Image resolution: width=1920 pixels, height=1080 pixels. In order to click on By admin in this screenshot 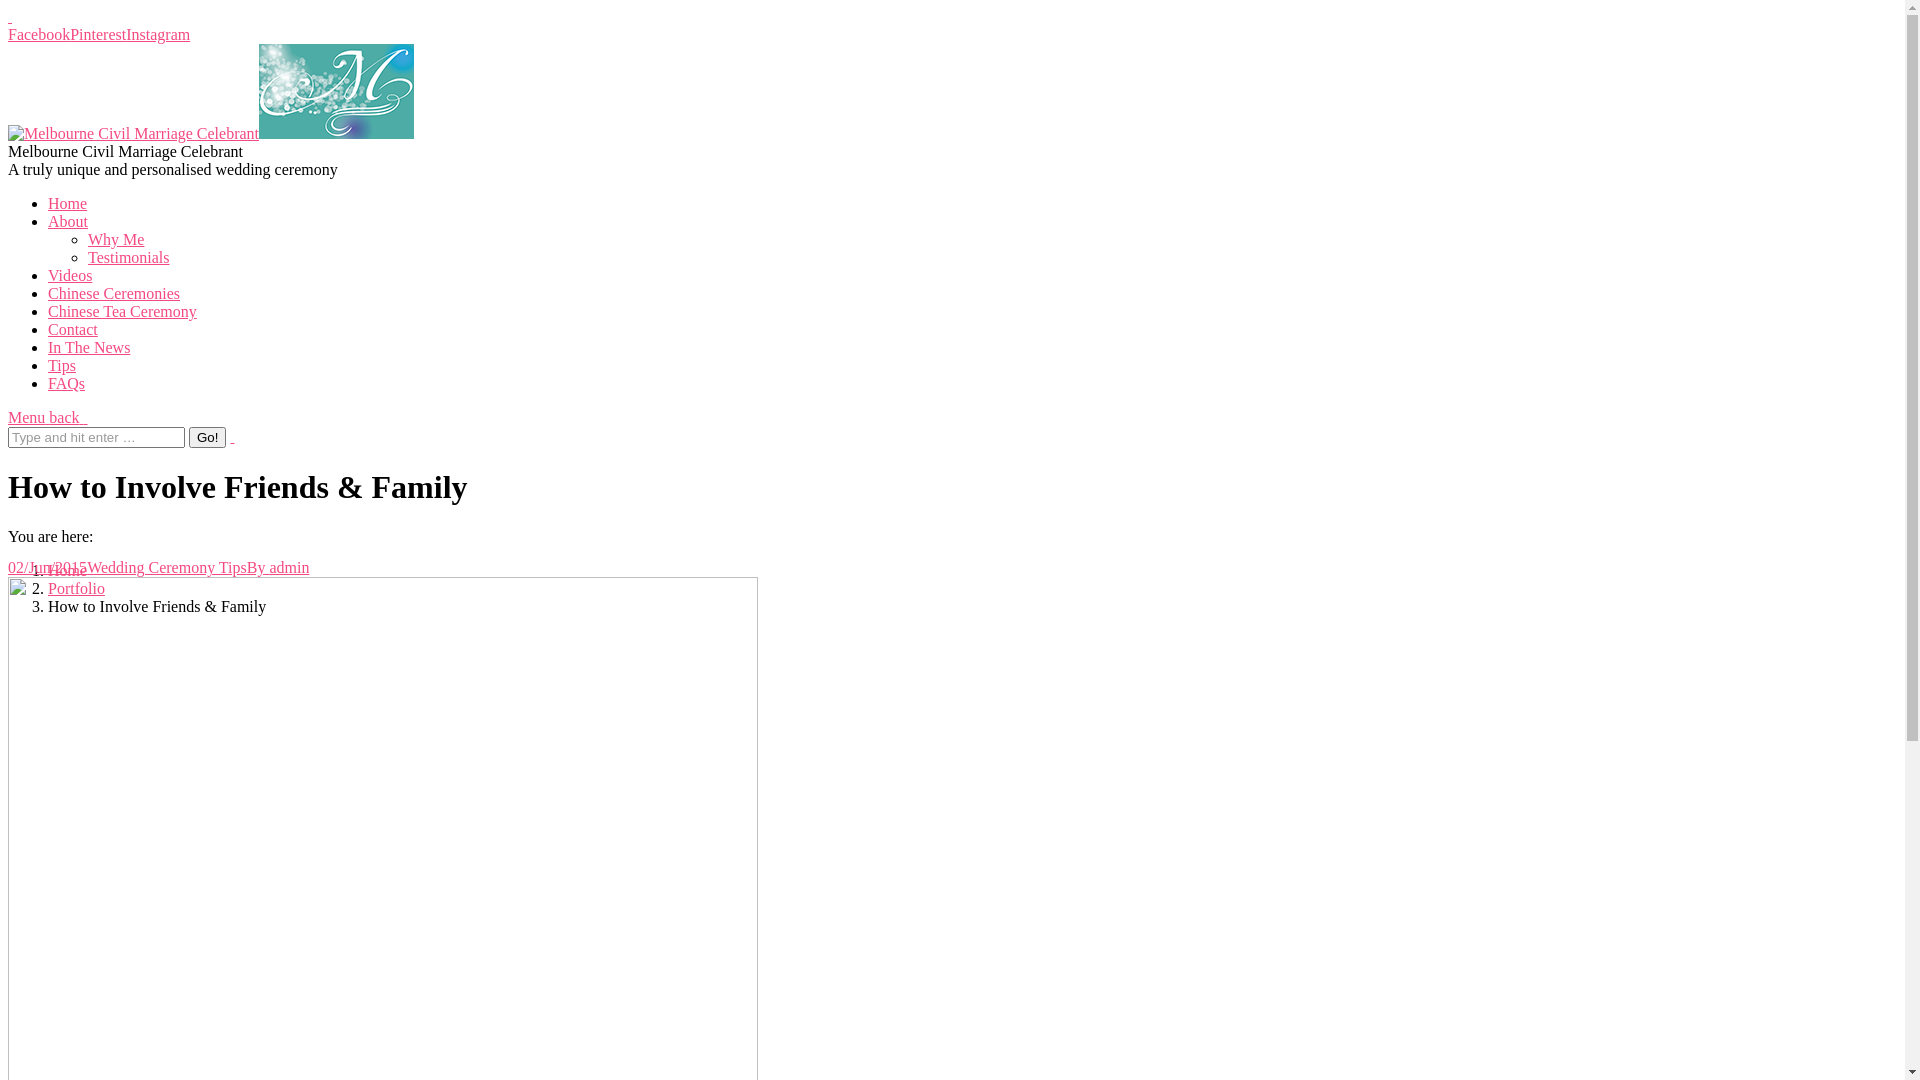, I will do `click(278, 568)`.